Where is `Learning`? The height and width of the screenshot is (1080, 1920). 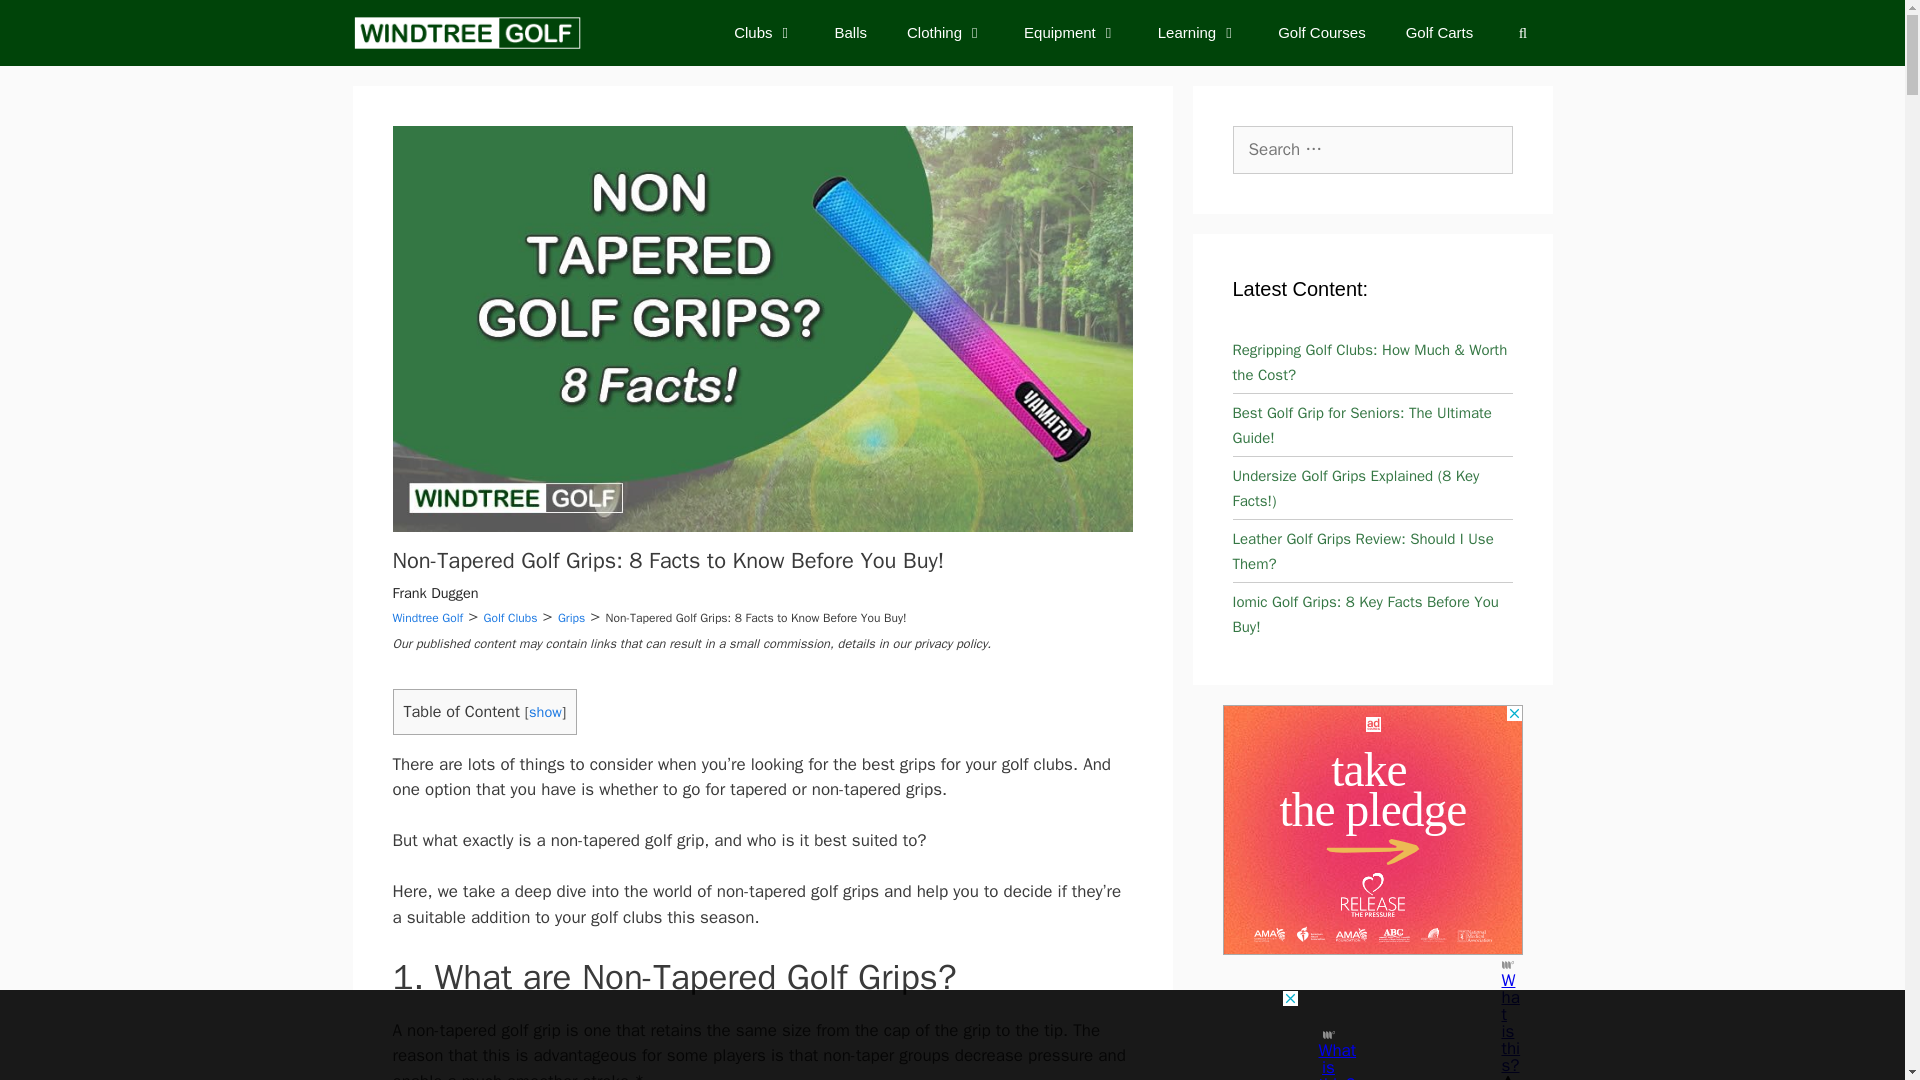 Learning is located at coordinates (1198, 32).